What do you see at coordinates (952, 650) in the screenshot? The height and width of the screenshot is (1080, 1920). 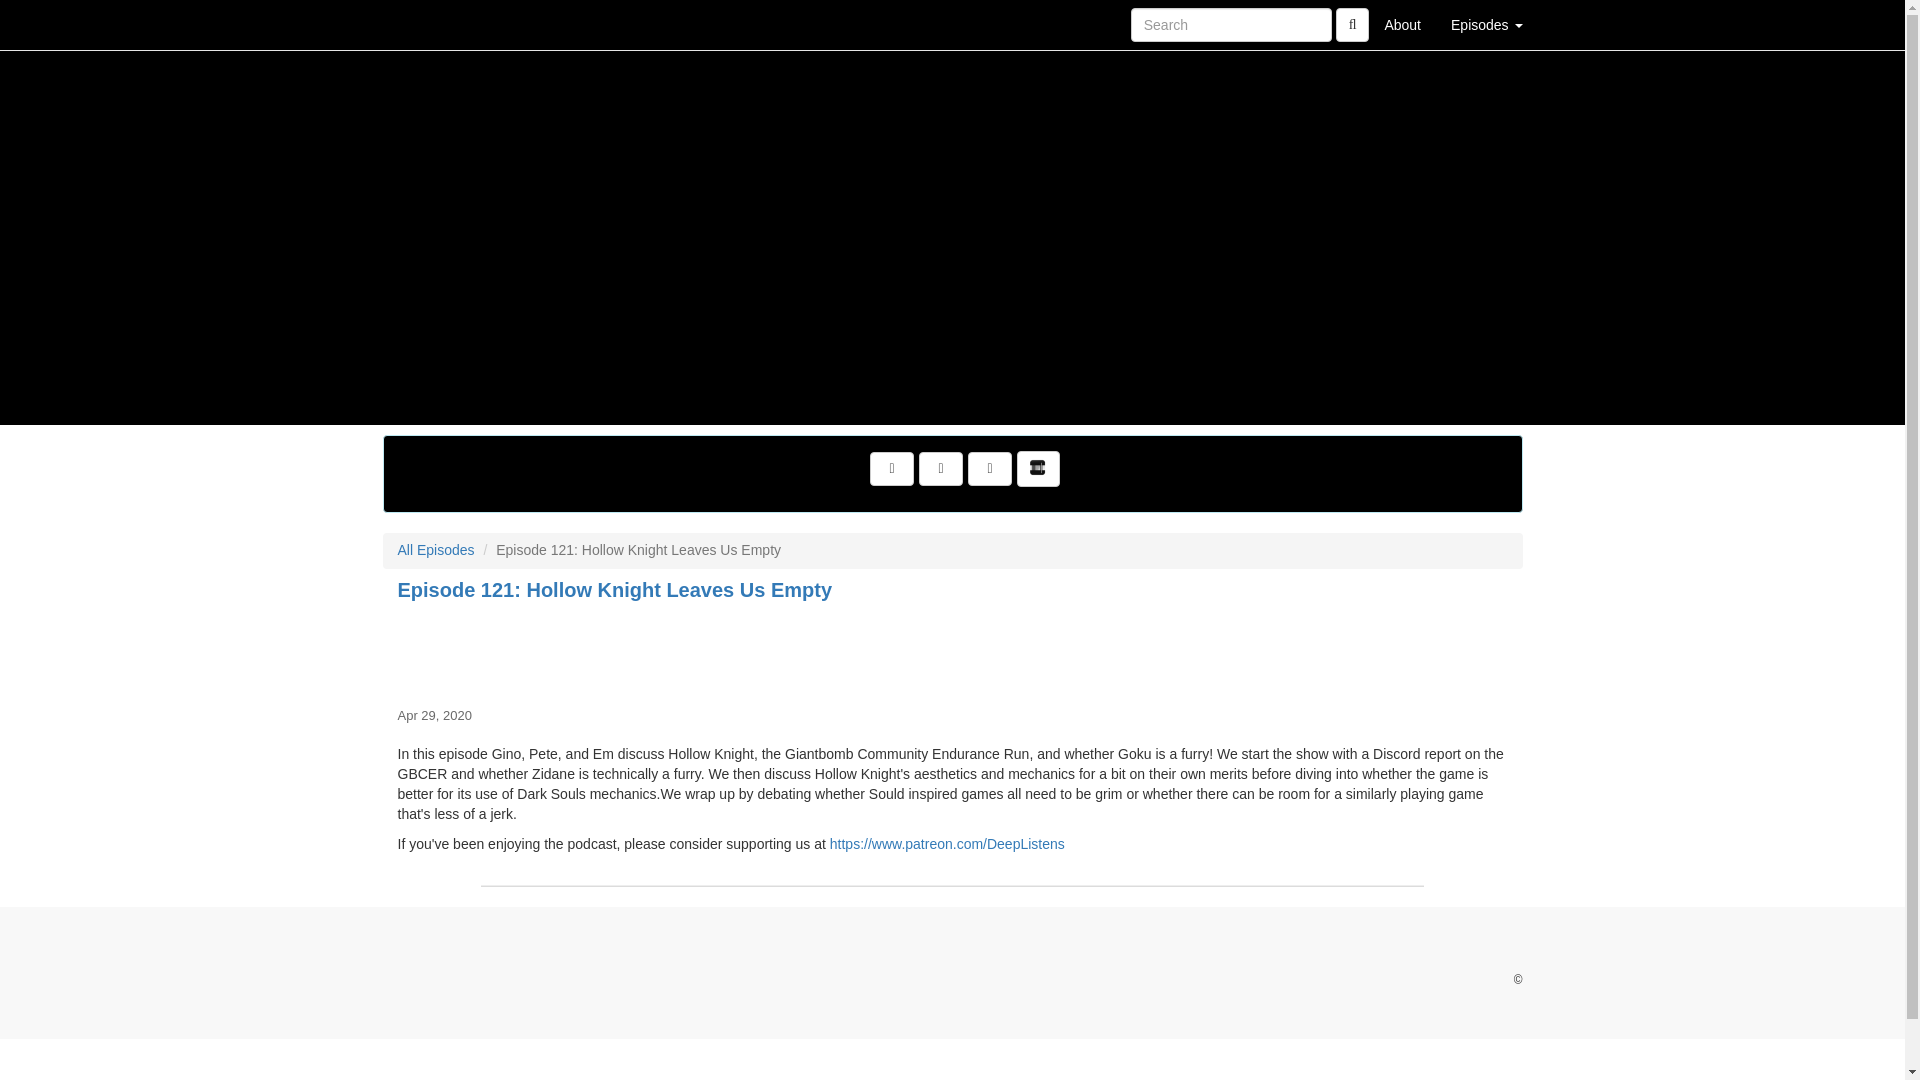 I see `Episode 121: Hollow Knight Leaves Us Empty` at bounding box center [952, 650].